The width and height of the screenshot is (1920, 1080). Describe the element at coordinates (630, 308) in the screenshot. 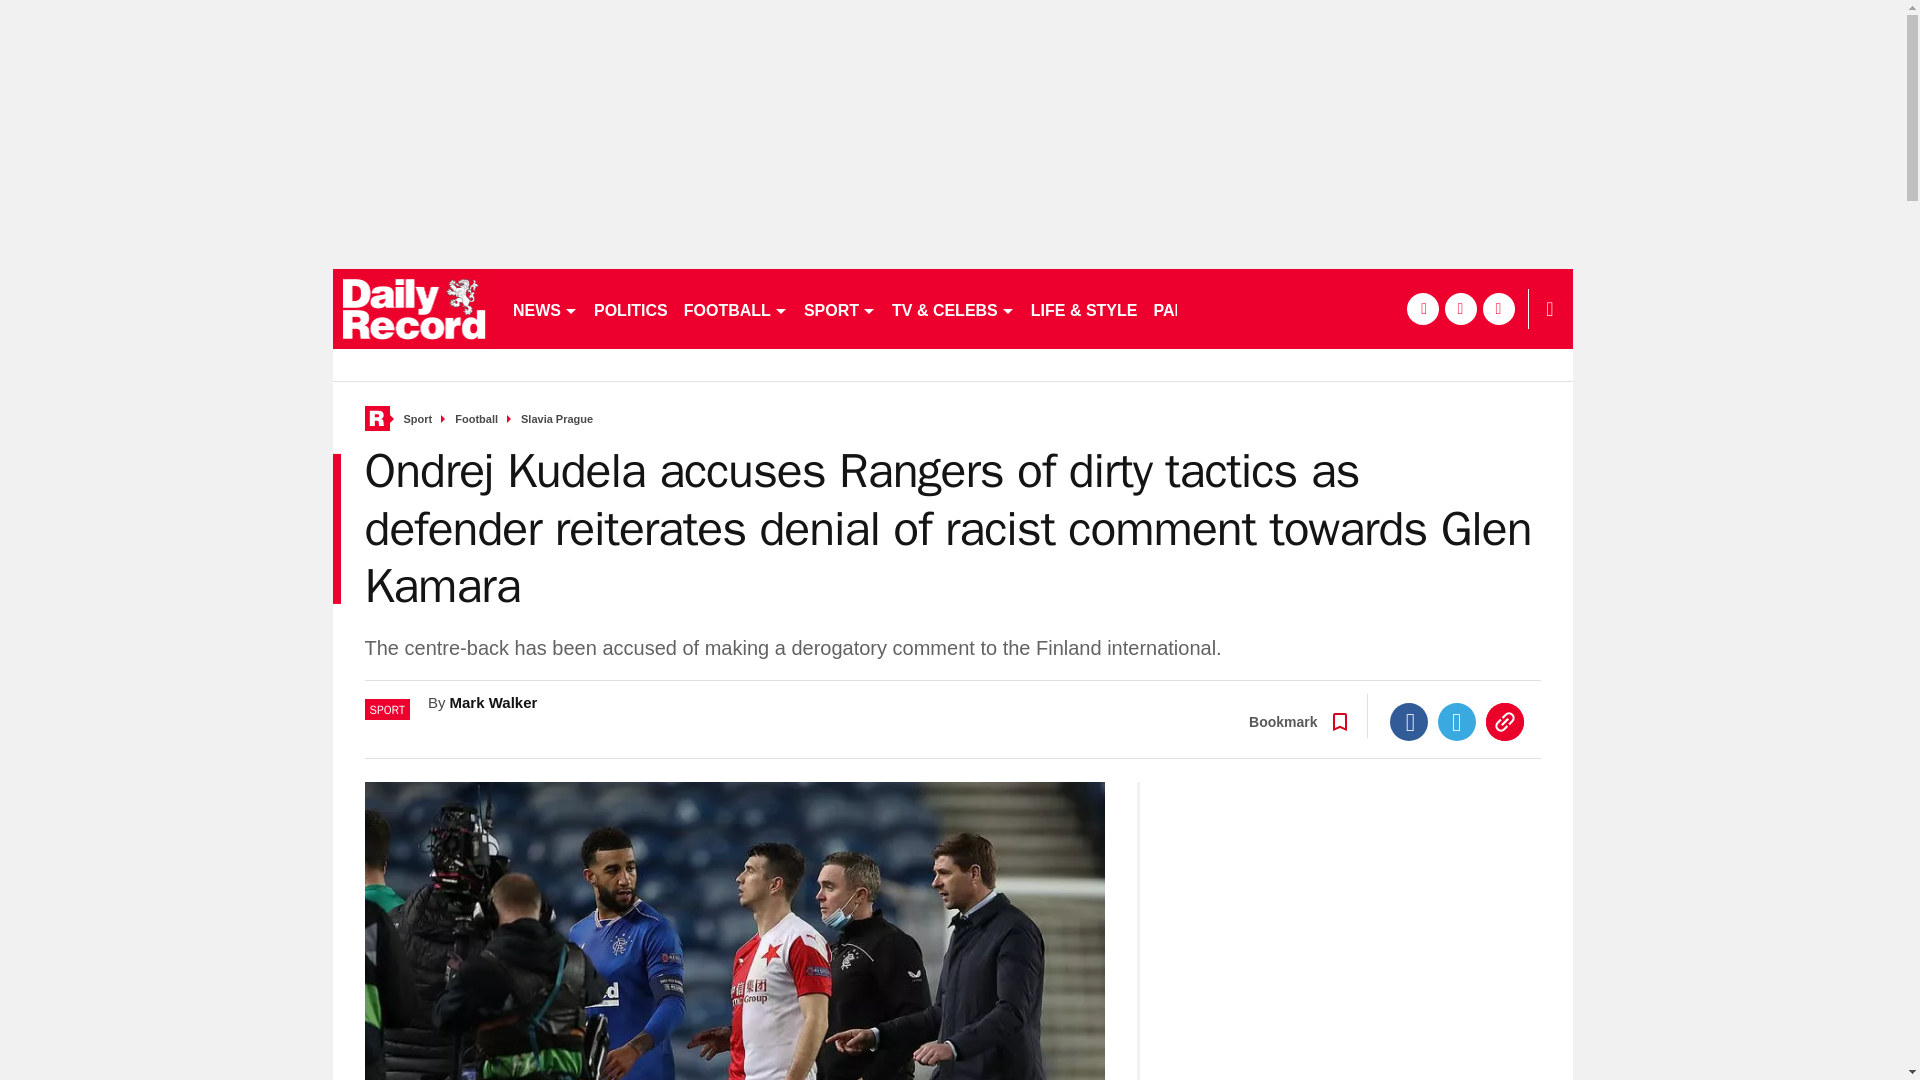

I see `POLITICS` at that location.